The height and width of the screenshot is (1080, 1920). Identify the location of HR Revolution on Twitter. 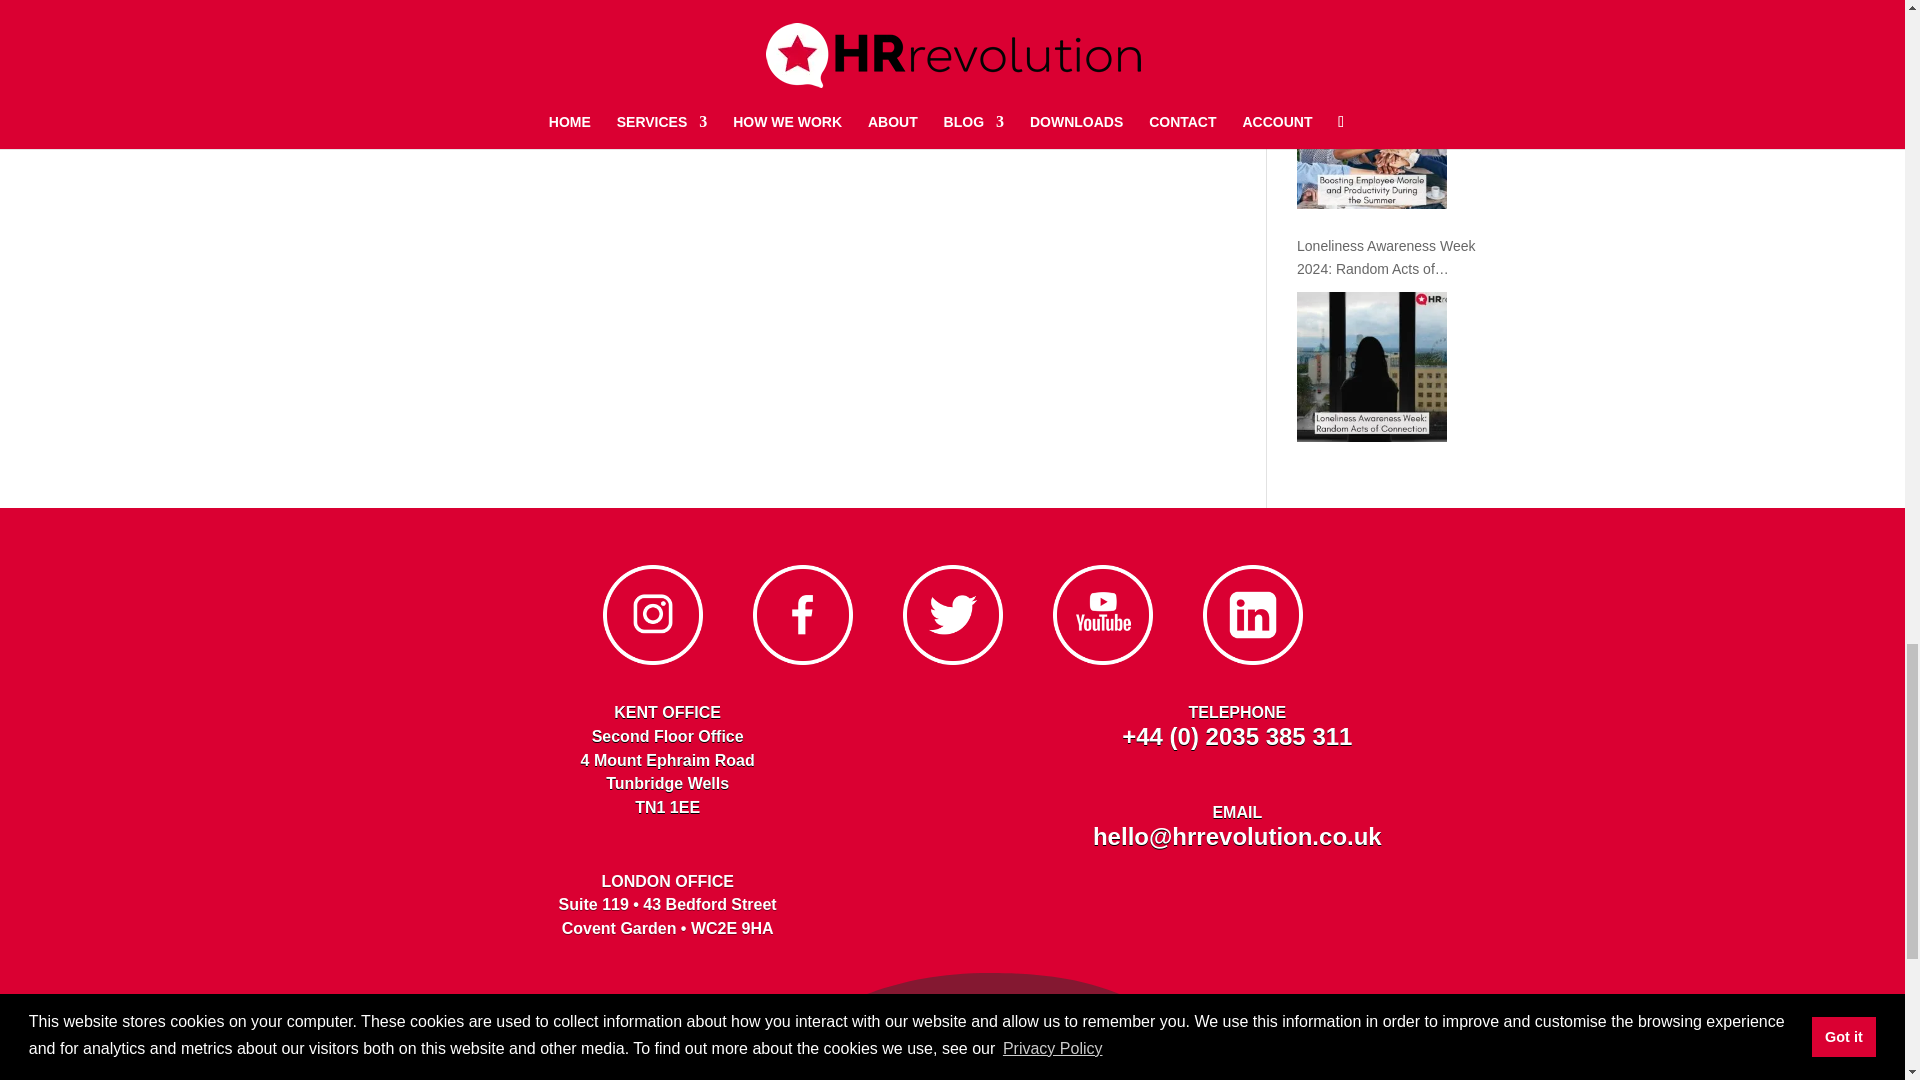
(952, 660).